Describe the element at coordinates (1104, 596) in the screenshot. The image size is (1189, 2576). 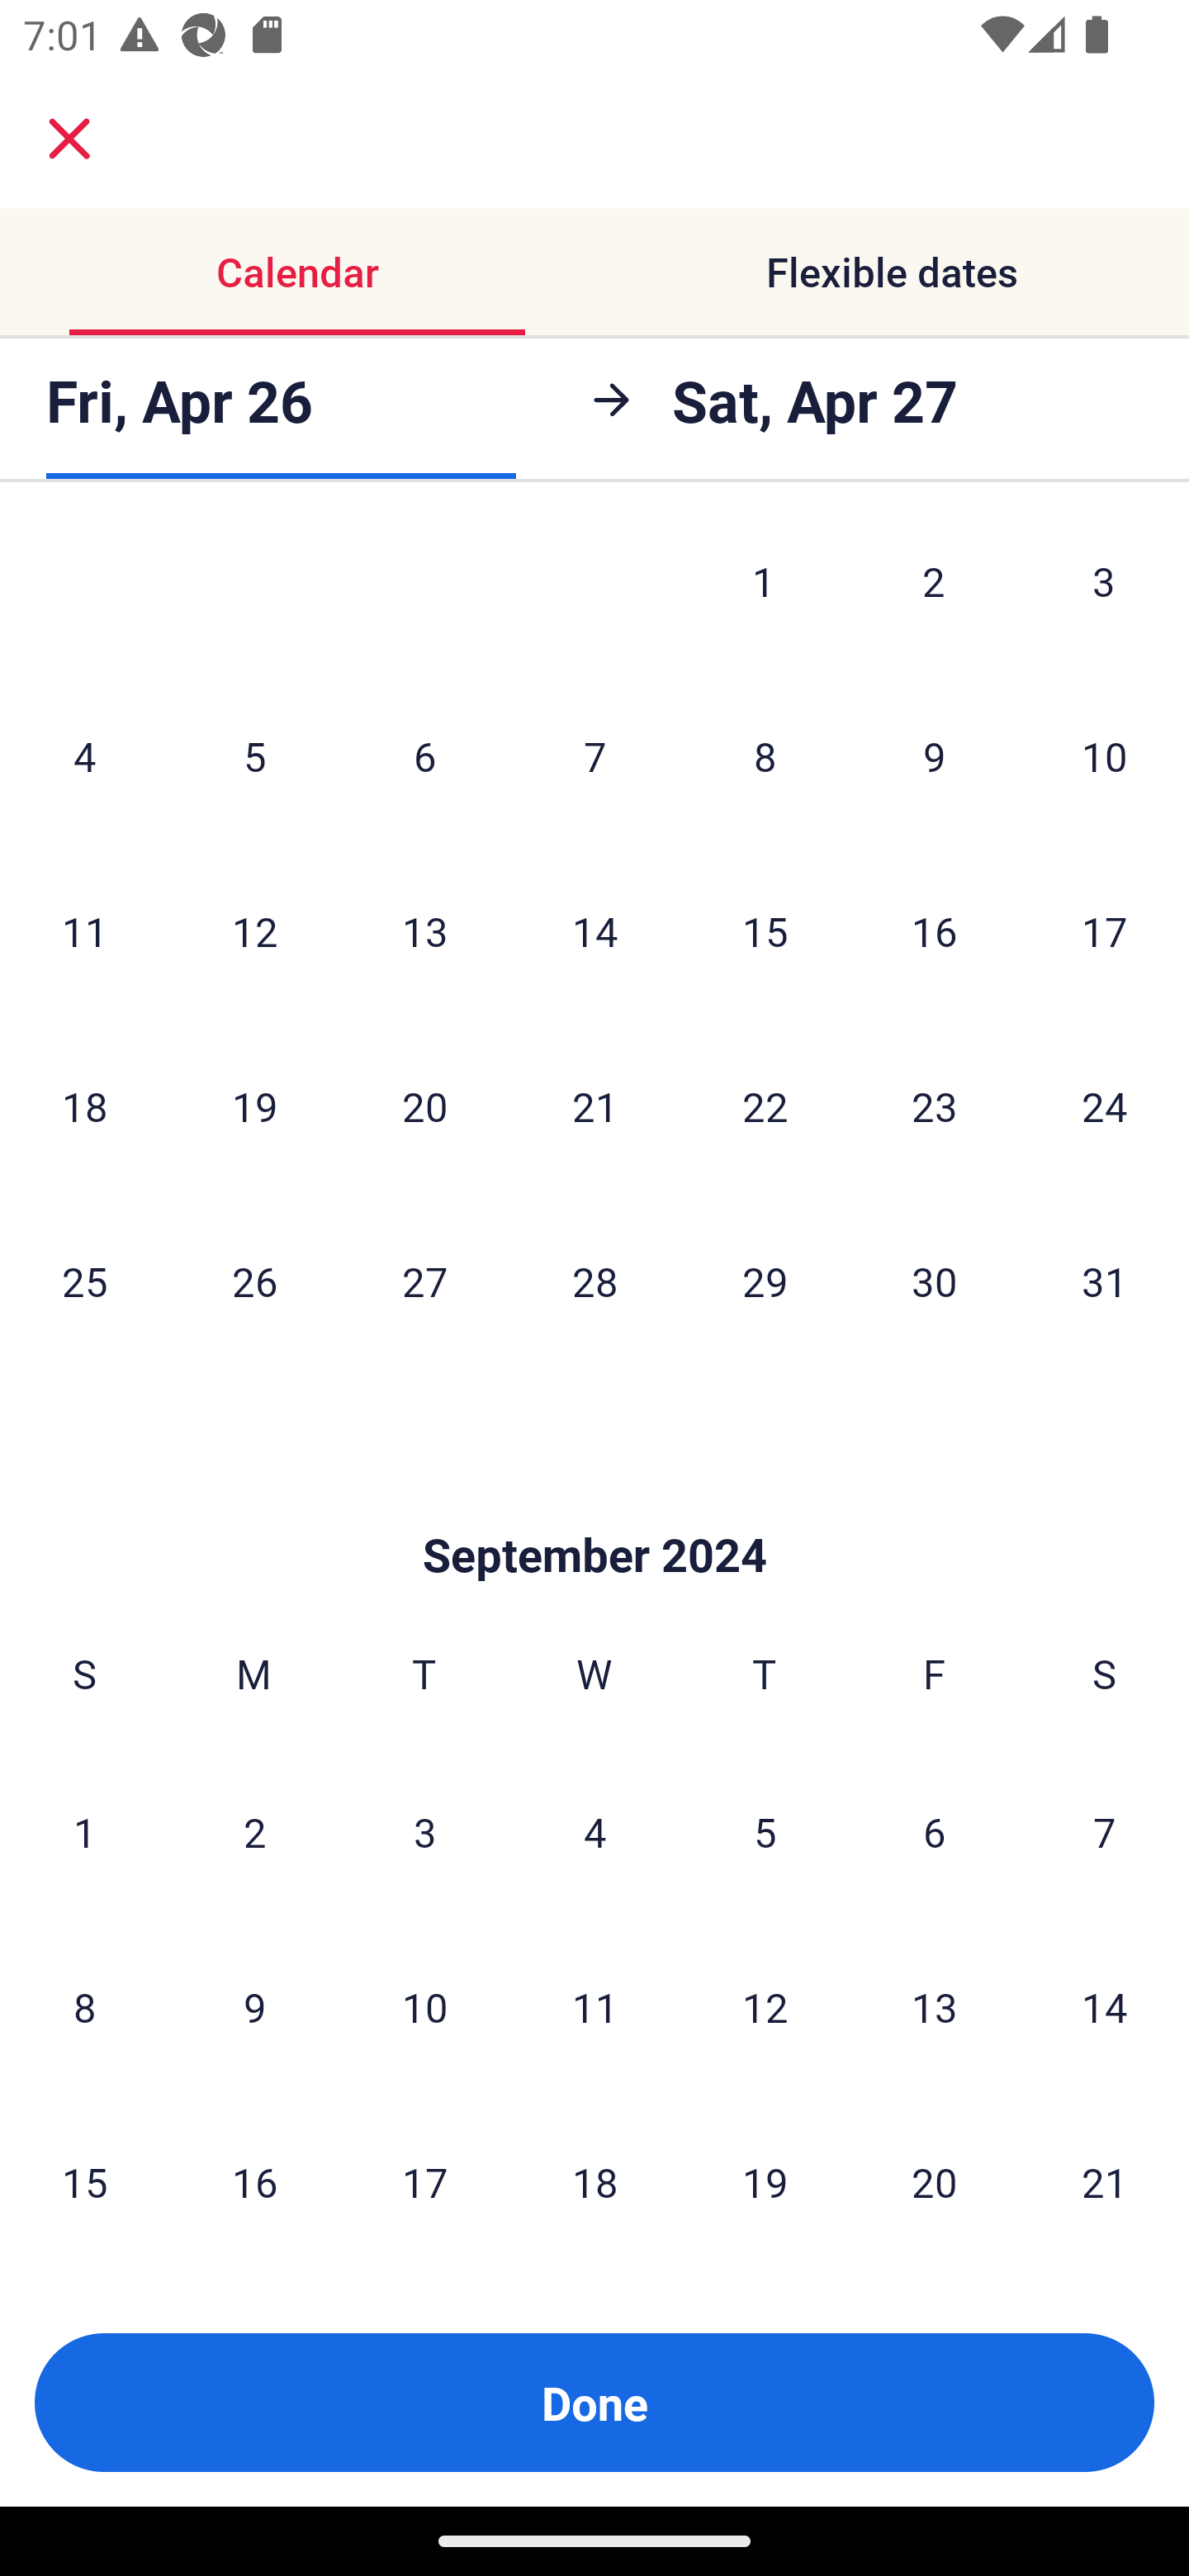
I see `3 Saturday, August 3, 2024` at that location.